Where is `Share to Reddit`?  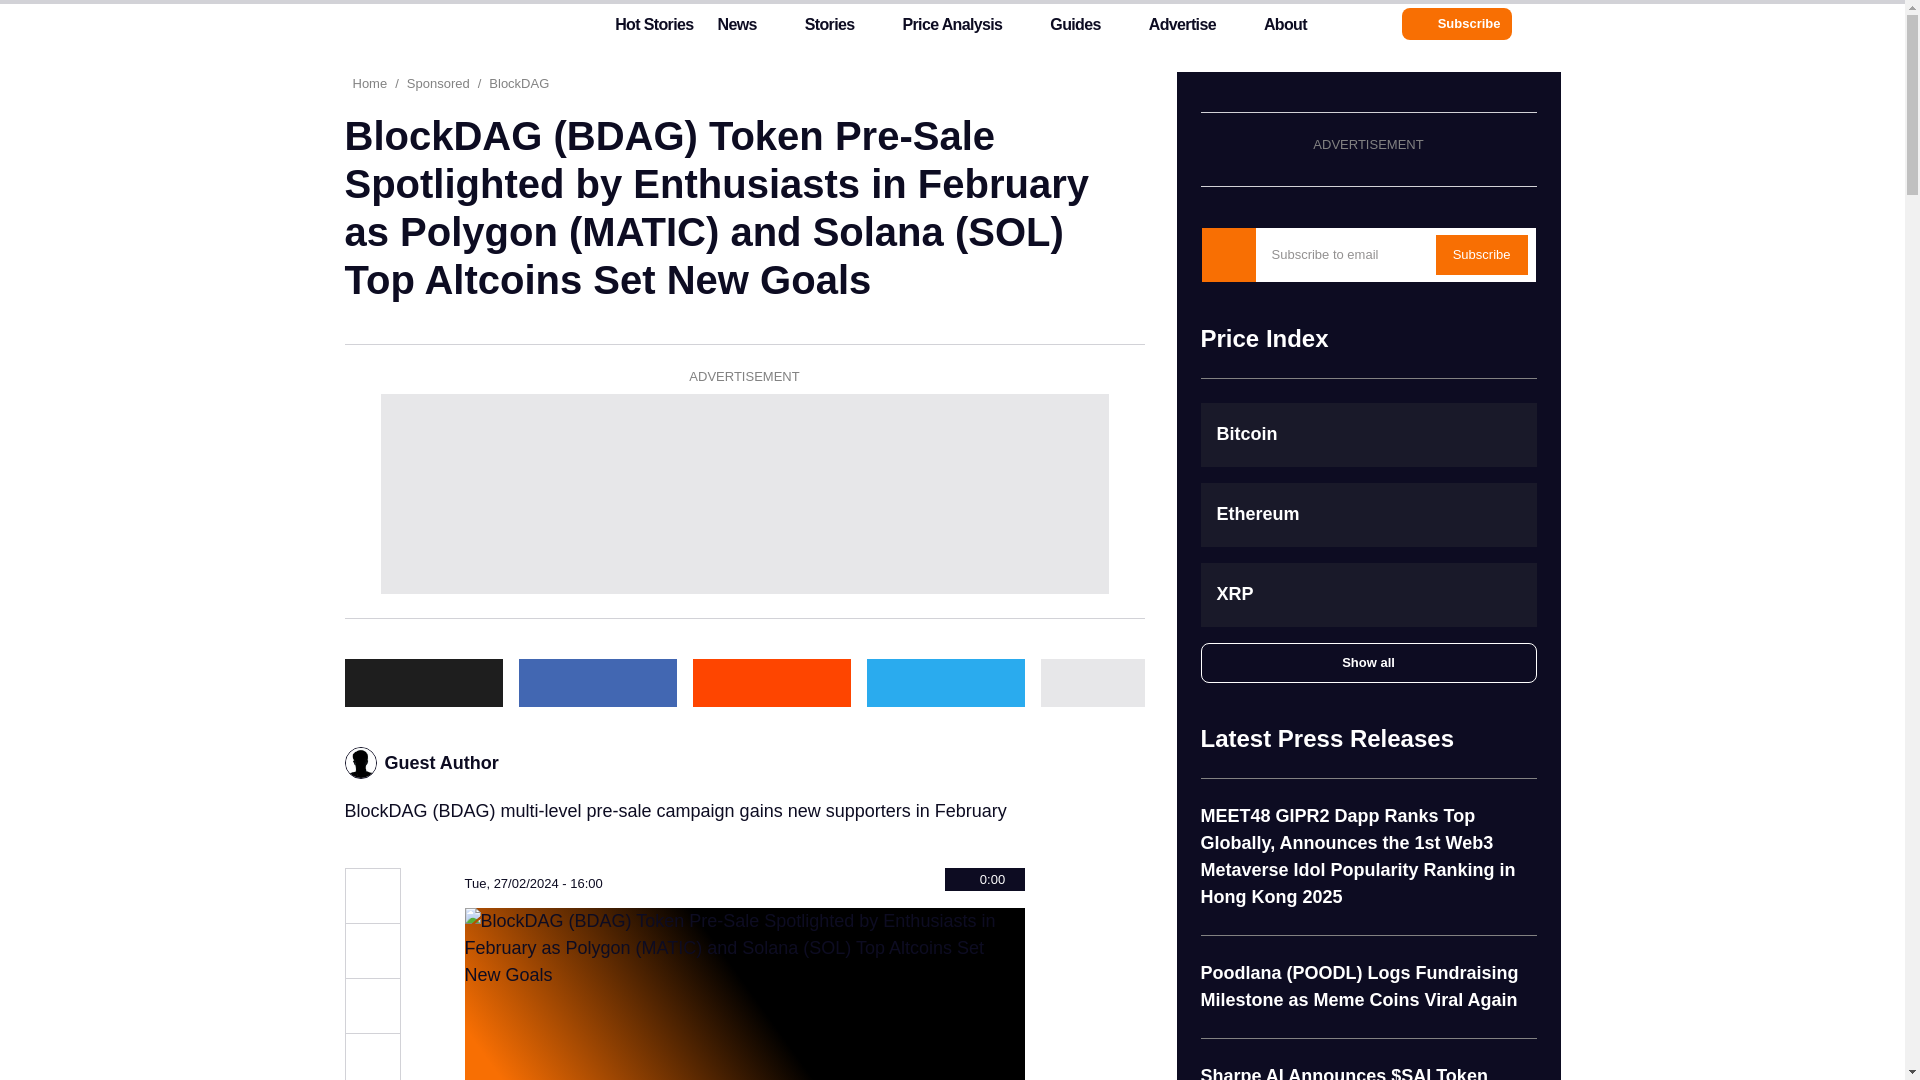
Share to Reddit is located at coordinates (770, 682).